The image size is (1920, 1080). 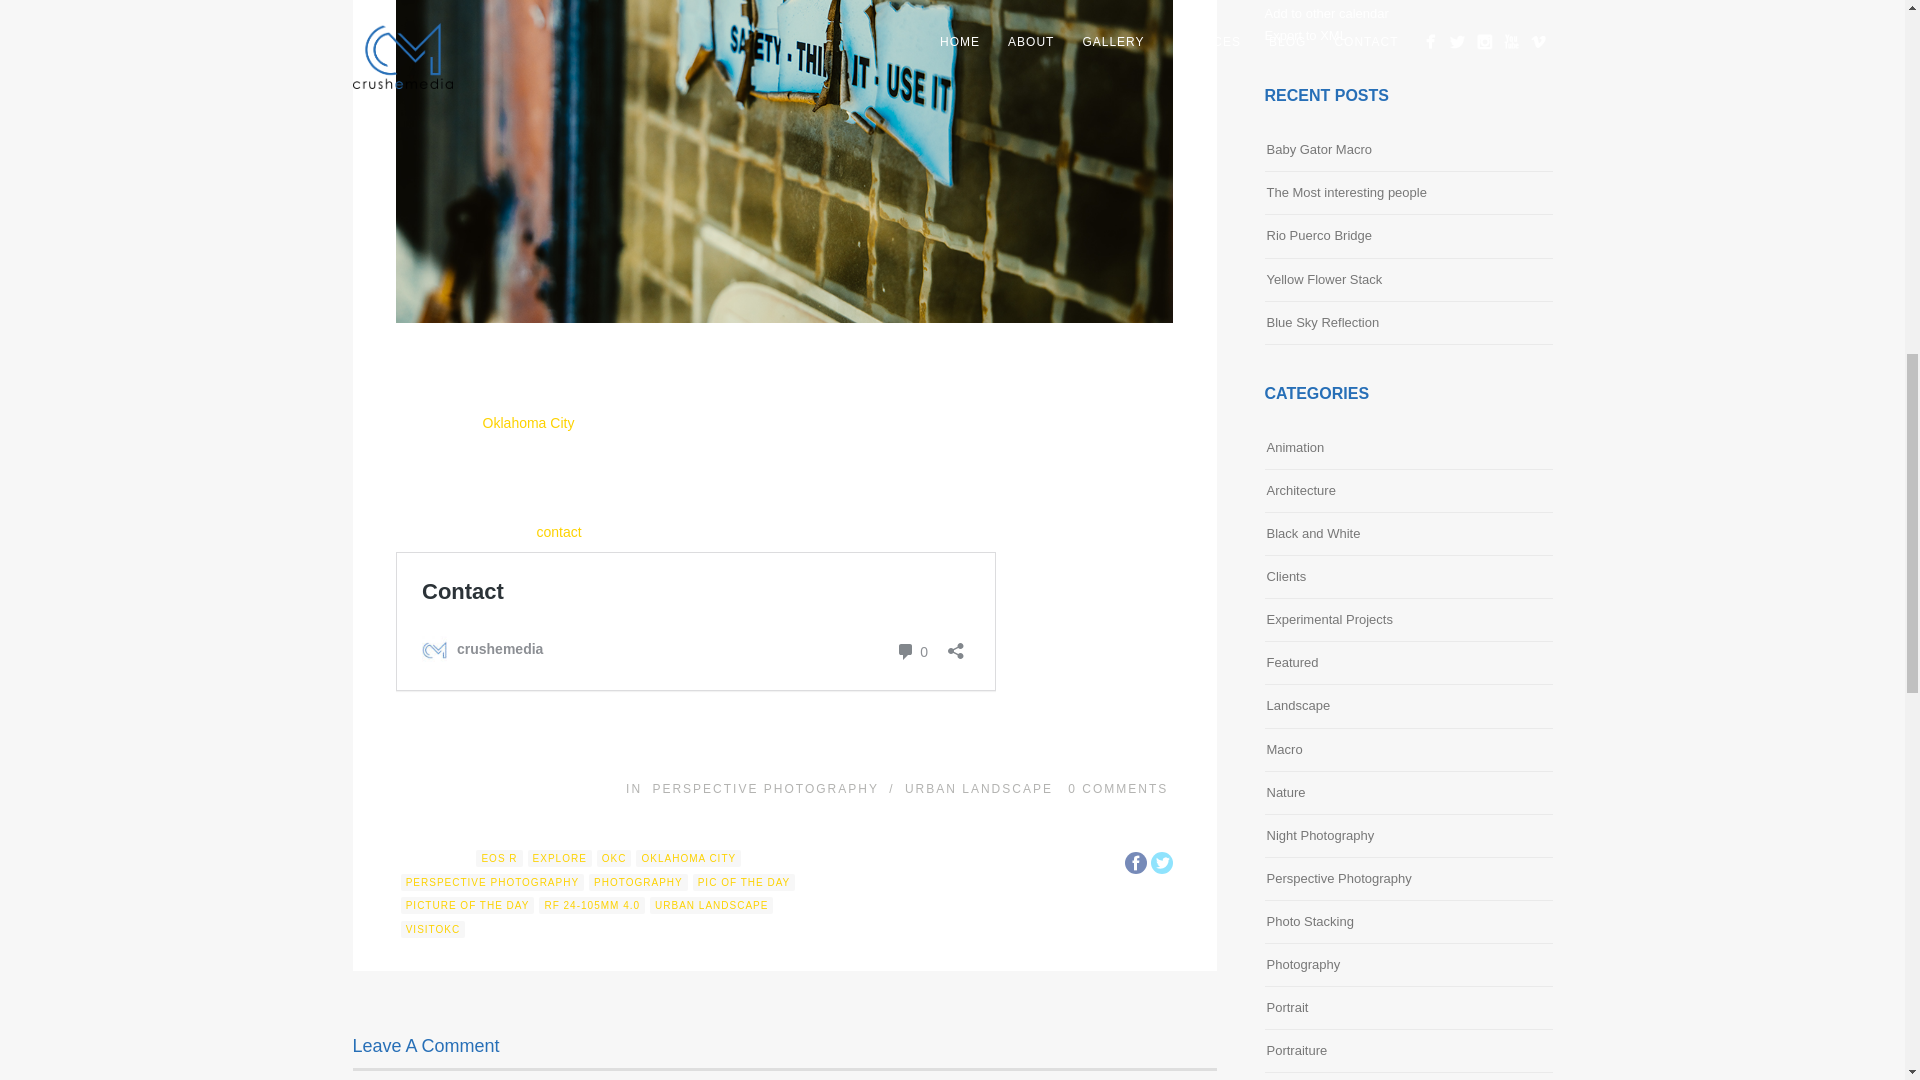 I want to click on EOS R, so click(x=499, y=858).